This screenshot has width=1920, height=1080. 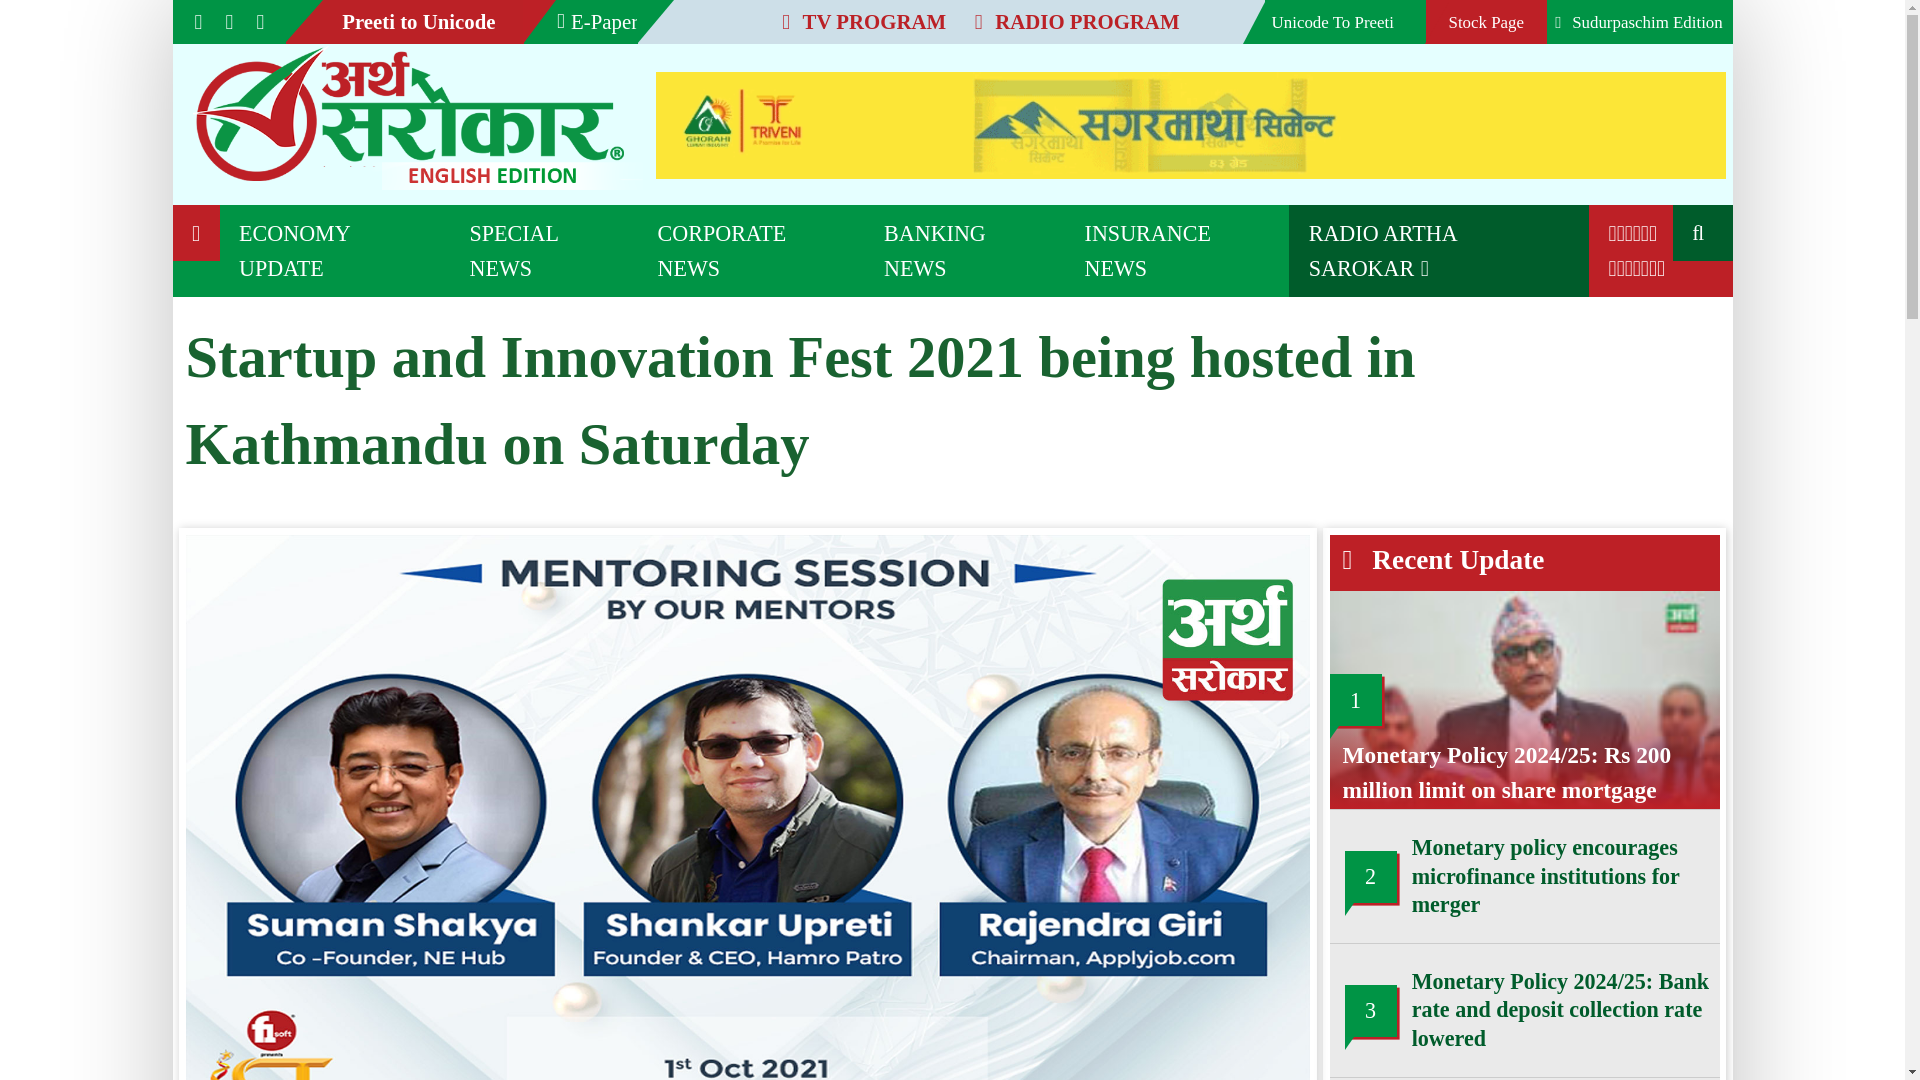 I want to click on ECONOMY UPDATE, so click(x=256, y=192).